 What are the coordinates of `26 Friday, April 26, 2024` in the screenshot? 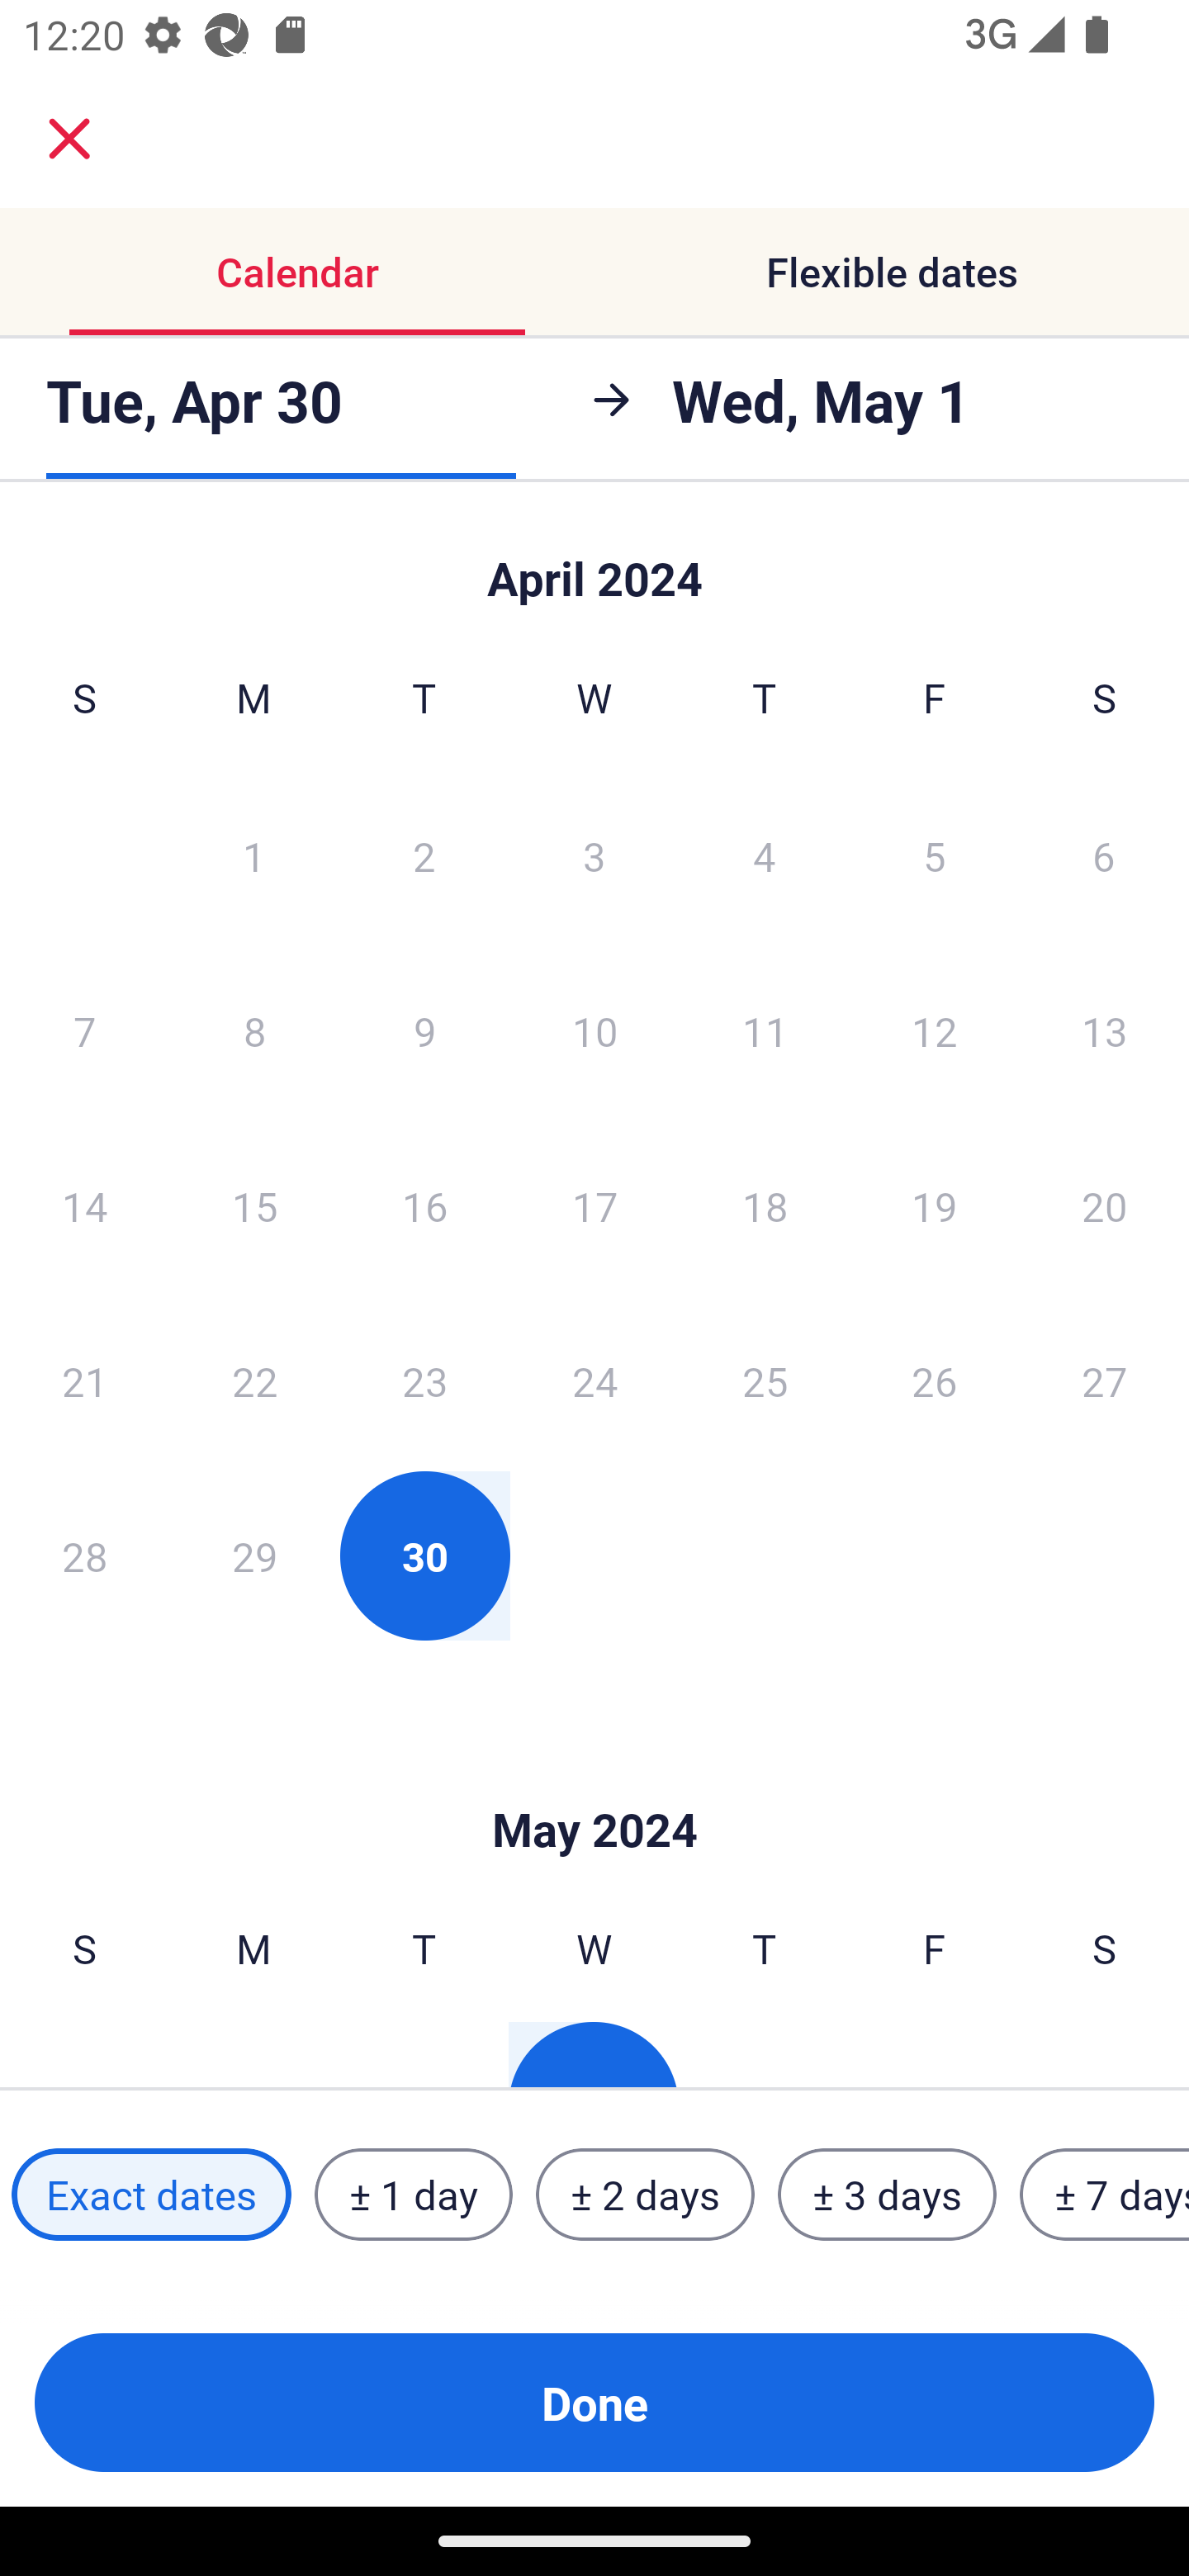 It's located at (935, 1380).